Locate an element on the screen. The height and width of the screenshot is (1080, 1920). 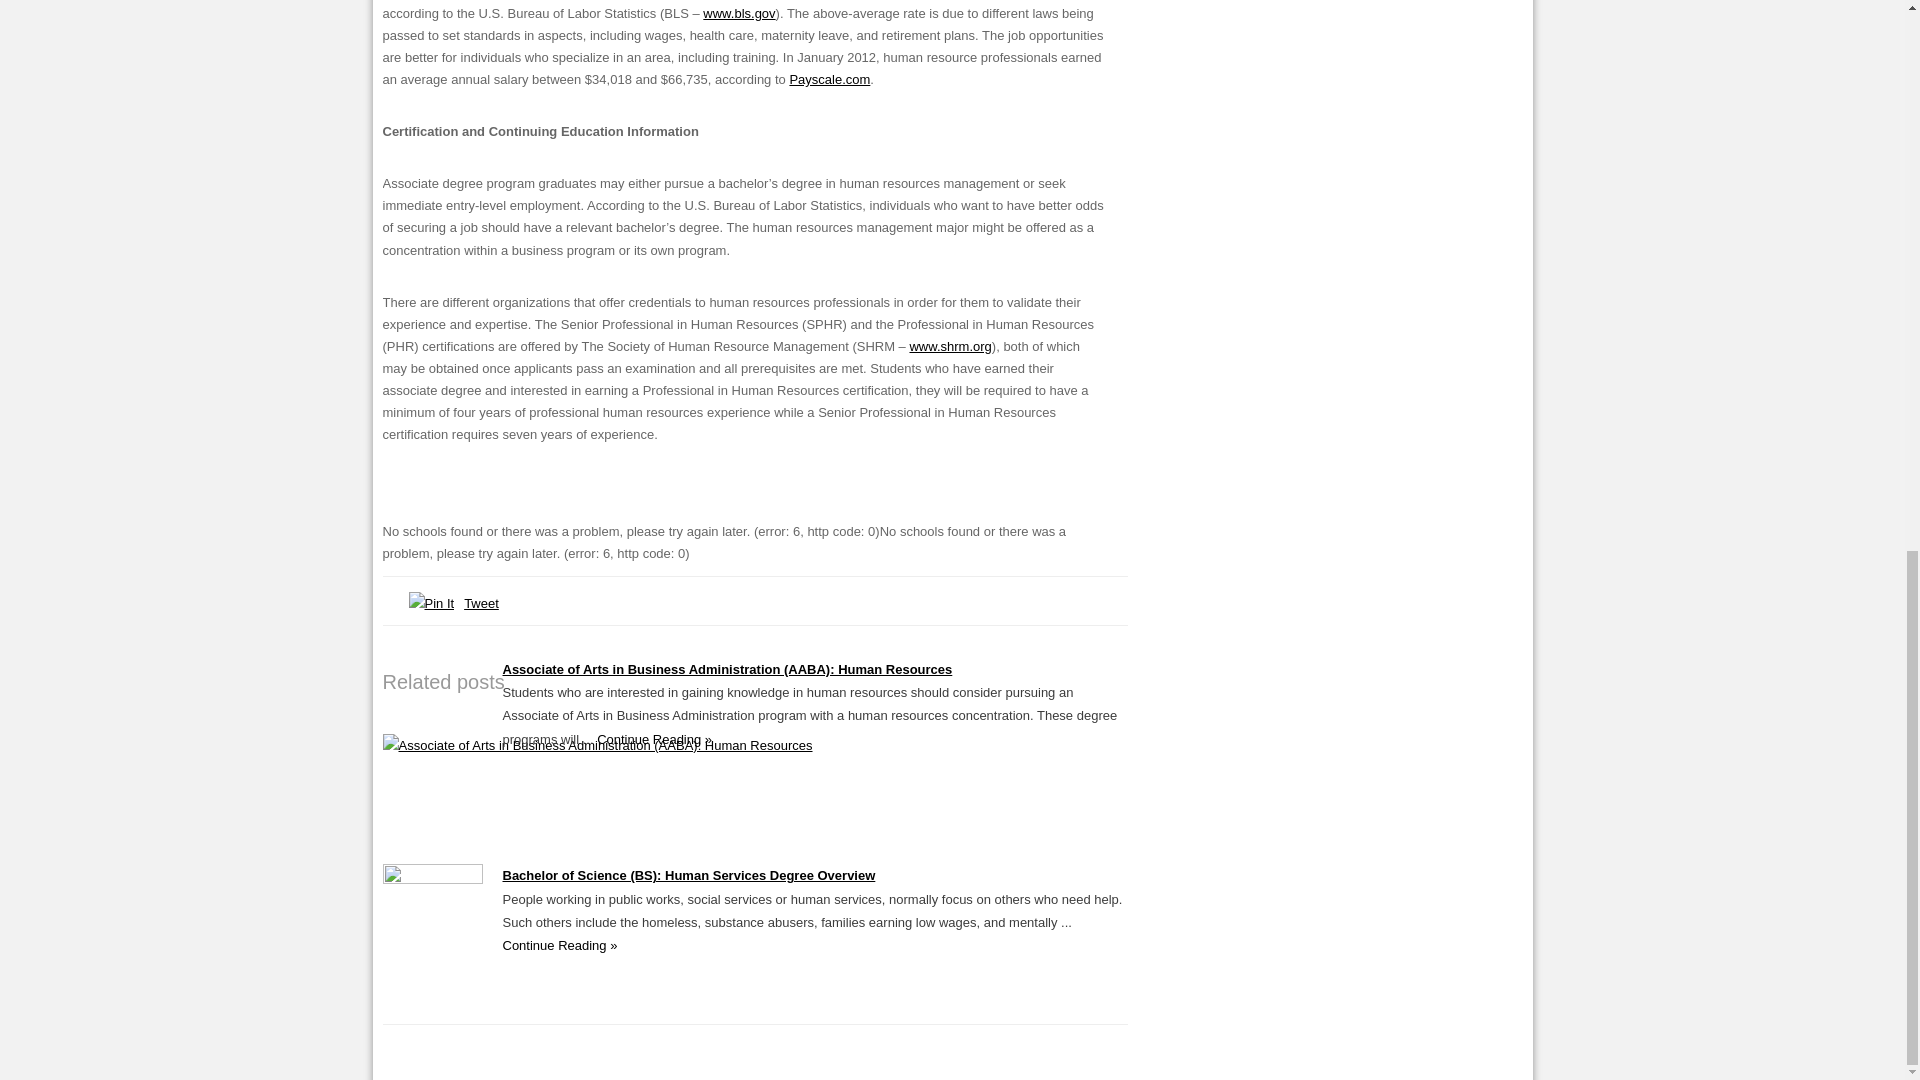
www.bls.gov is located at coordinates (738, 13).